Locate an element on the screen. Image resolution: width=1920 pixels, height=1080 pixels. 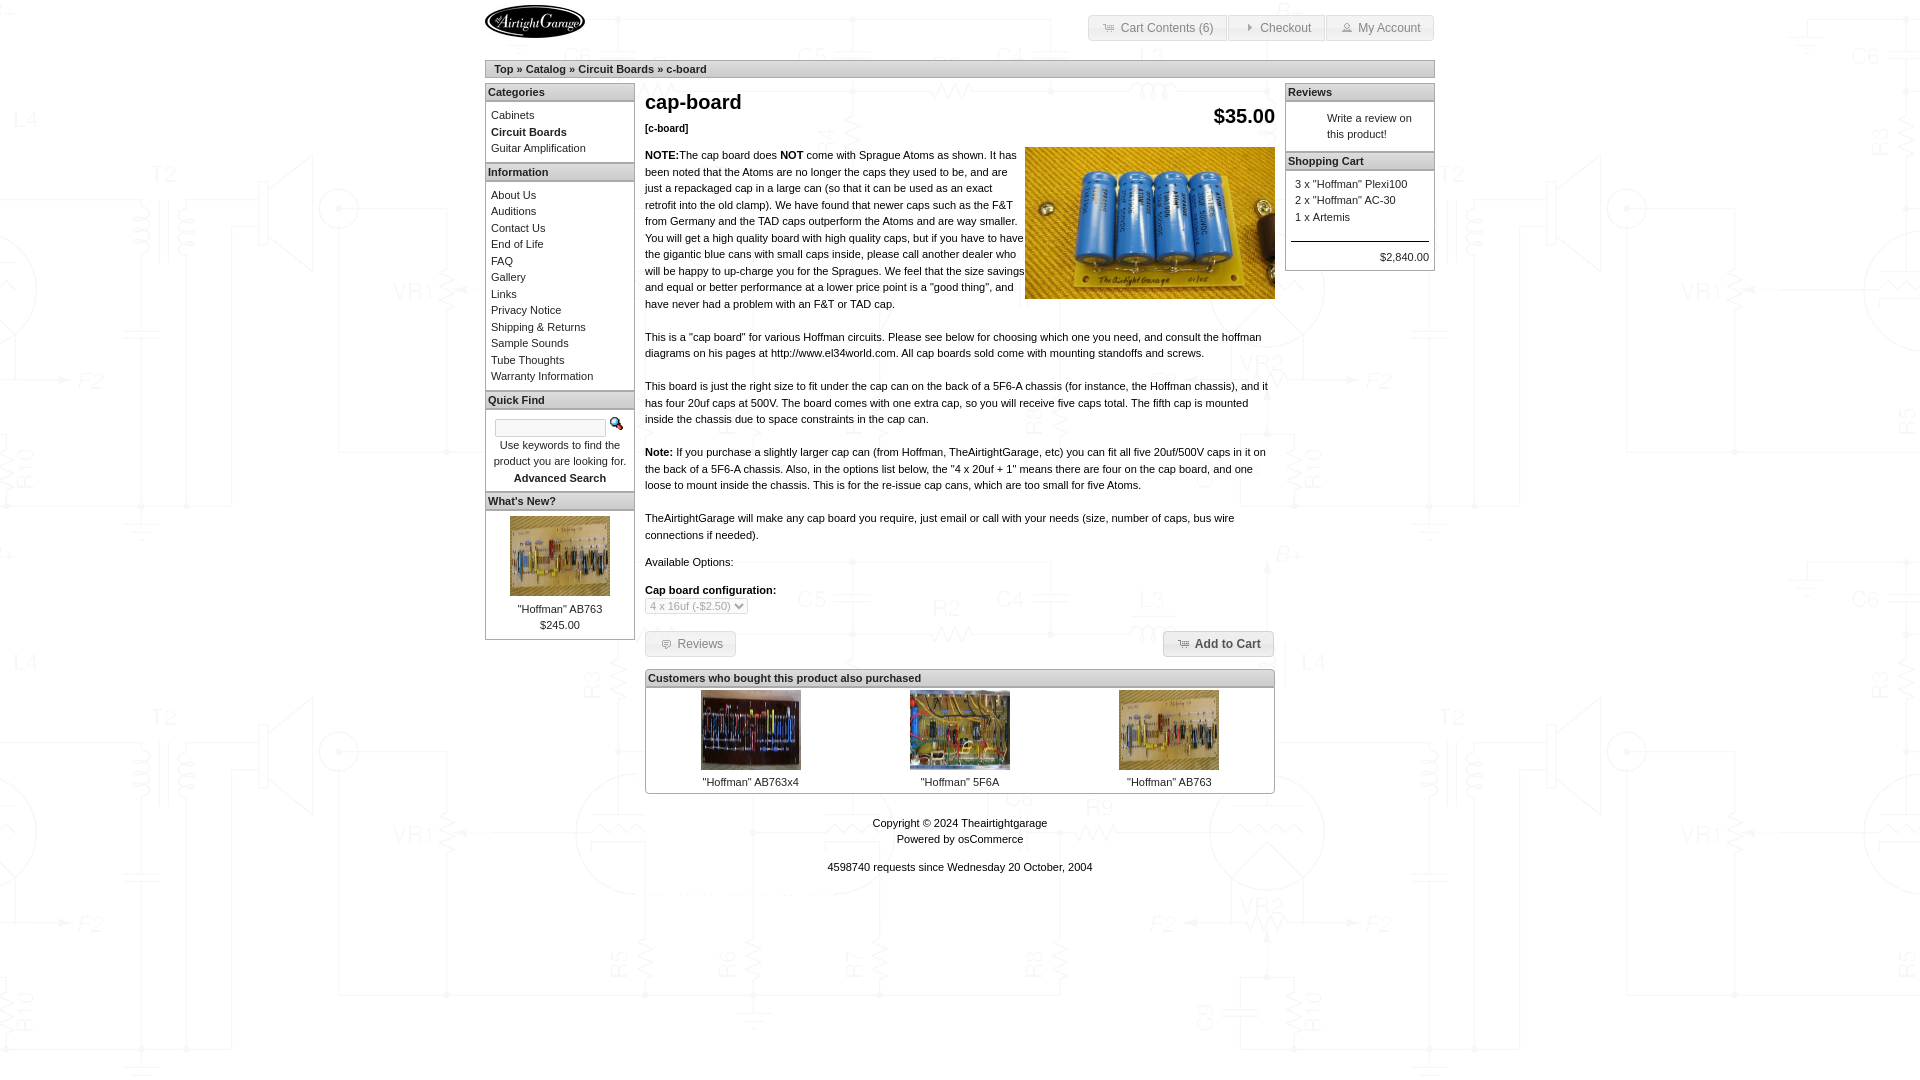
Add to Cart is located at coordinates (1218, 643).